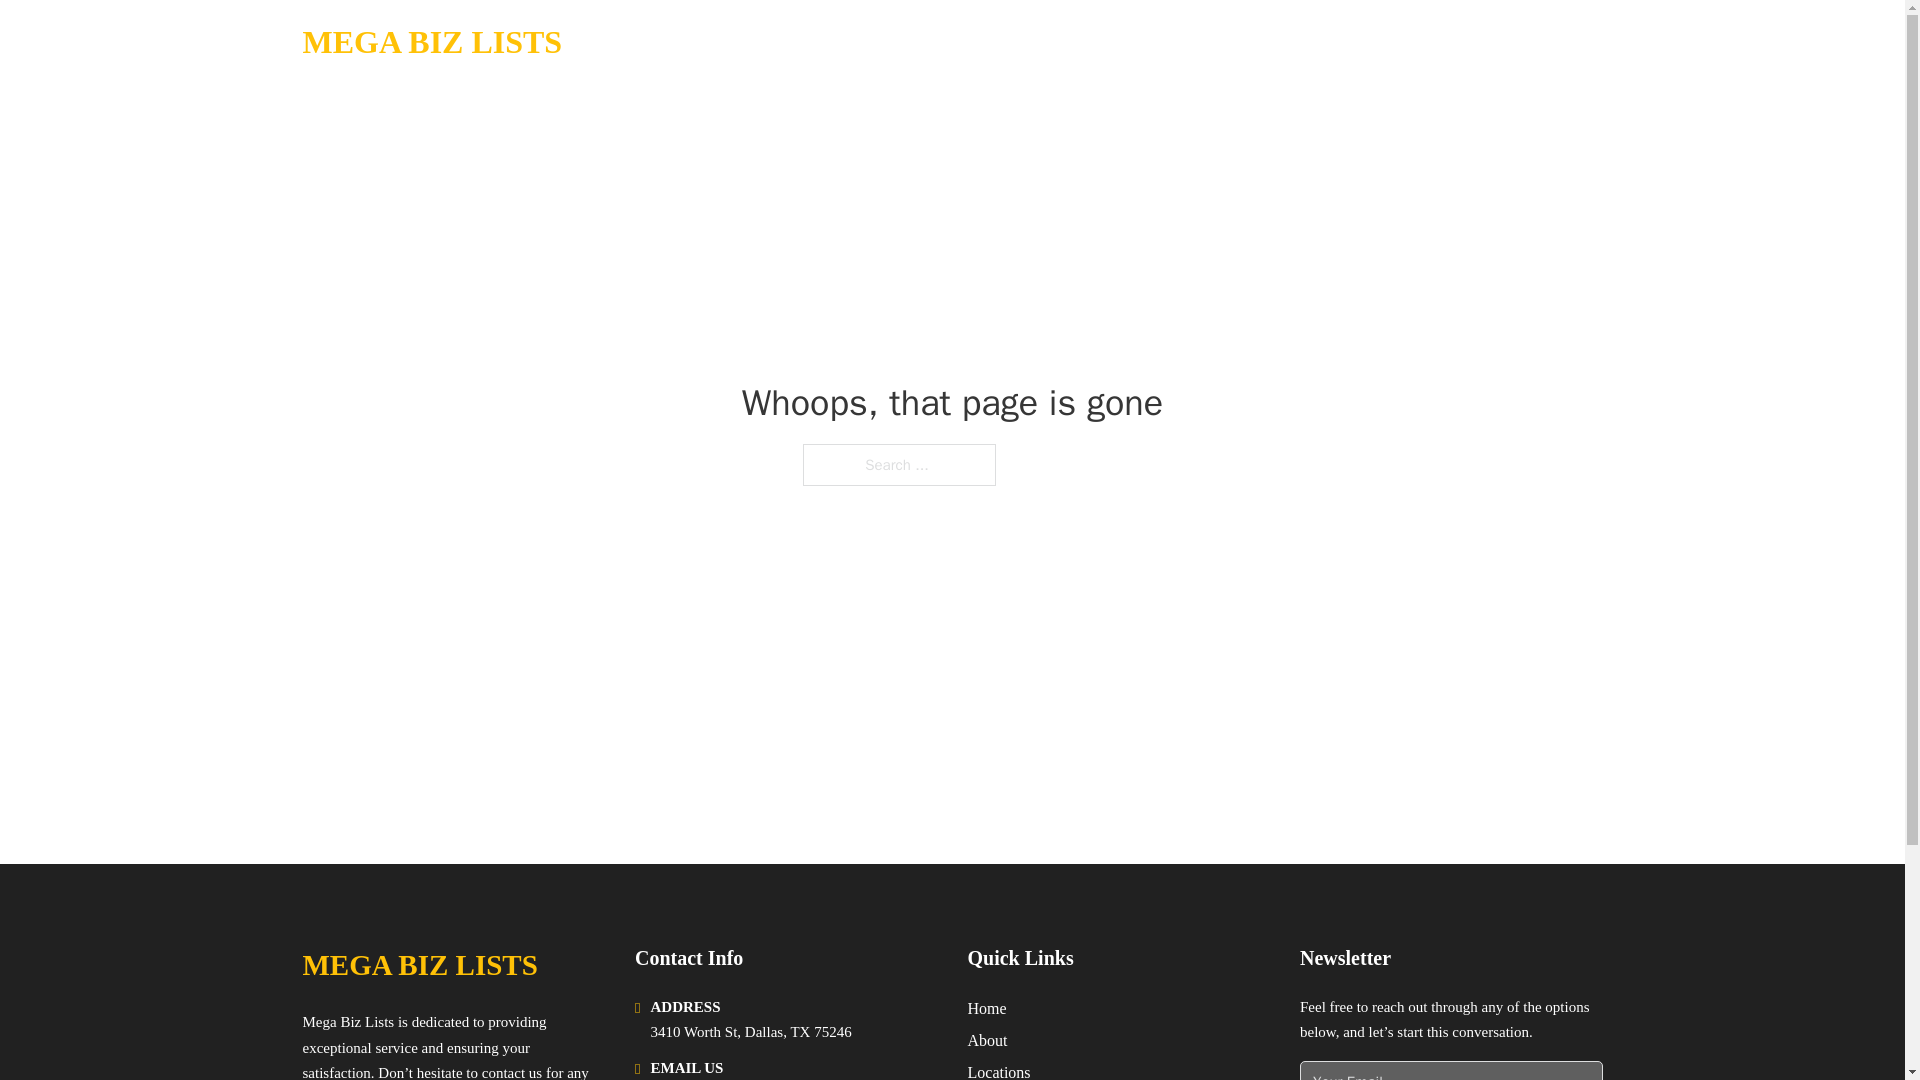 The width and height of the screenshot is (1920, 1080). Describe the element at coordinates (986, 1008) in the screenshot. I see `Home` at that location.